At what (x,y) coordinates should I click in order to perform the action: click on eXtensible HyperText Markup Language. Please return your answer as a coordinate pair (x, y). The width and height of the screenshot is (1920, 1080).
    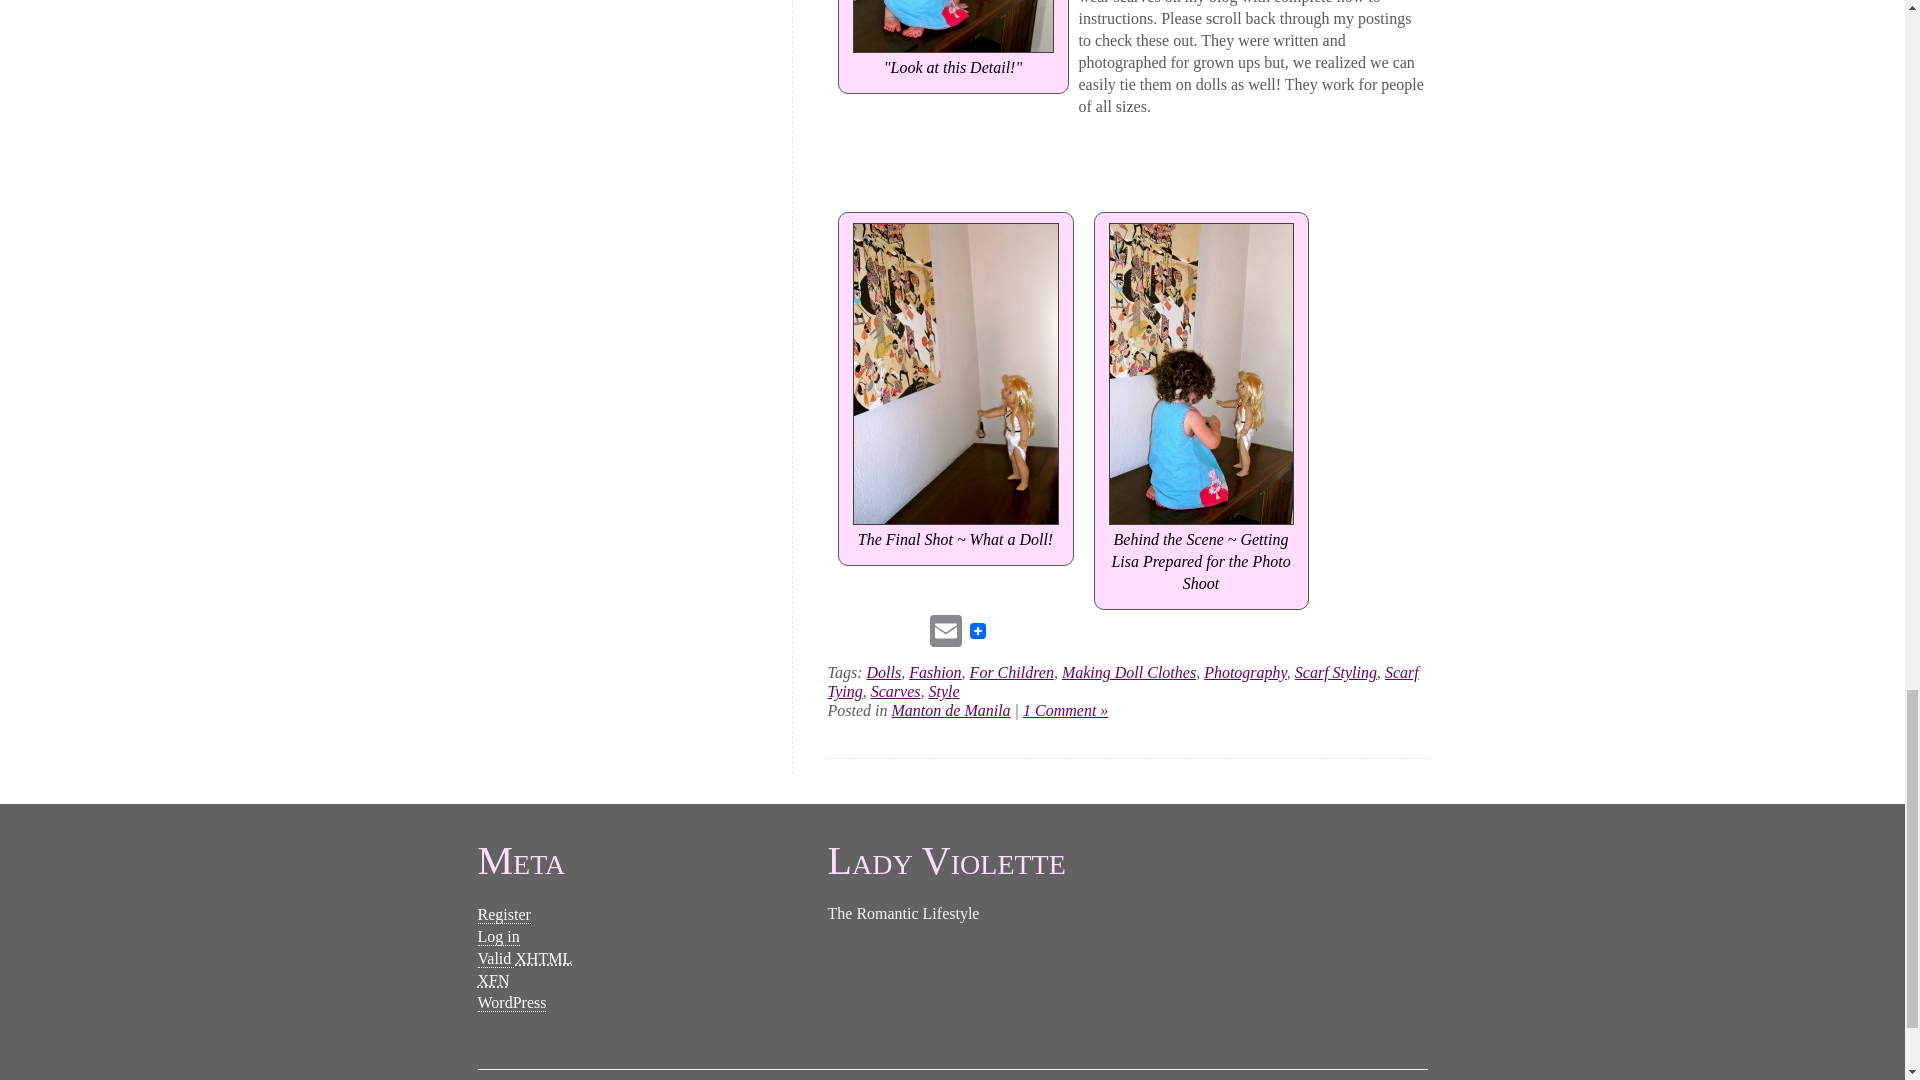
    Looking at the image, I should click on (543, 958).